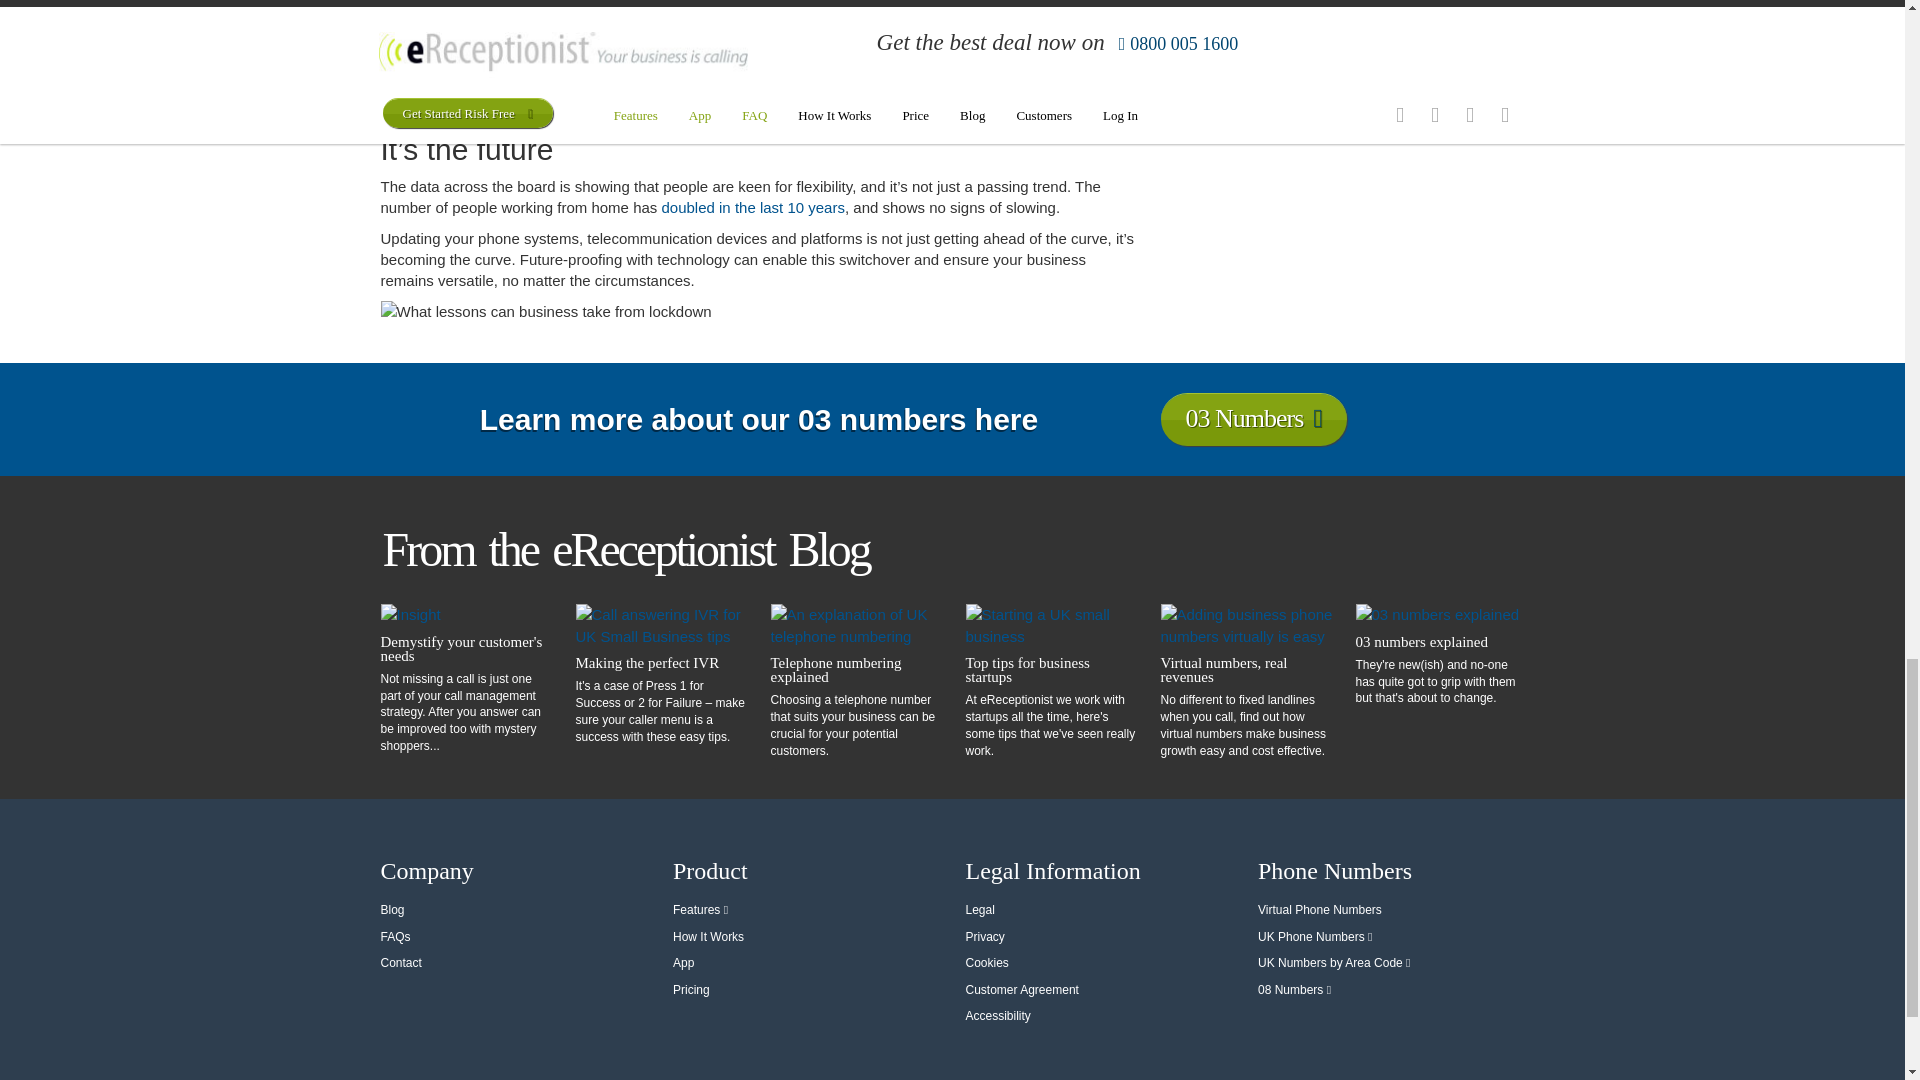  Describe the element at coordinates (466, 649) in the screenshot. I see `Demystify your customer's needs` at that location.